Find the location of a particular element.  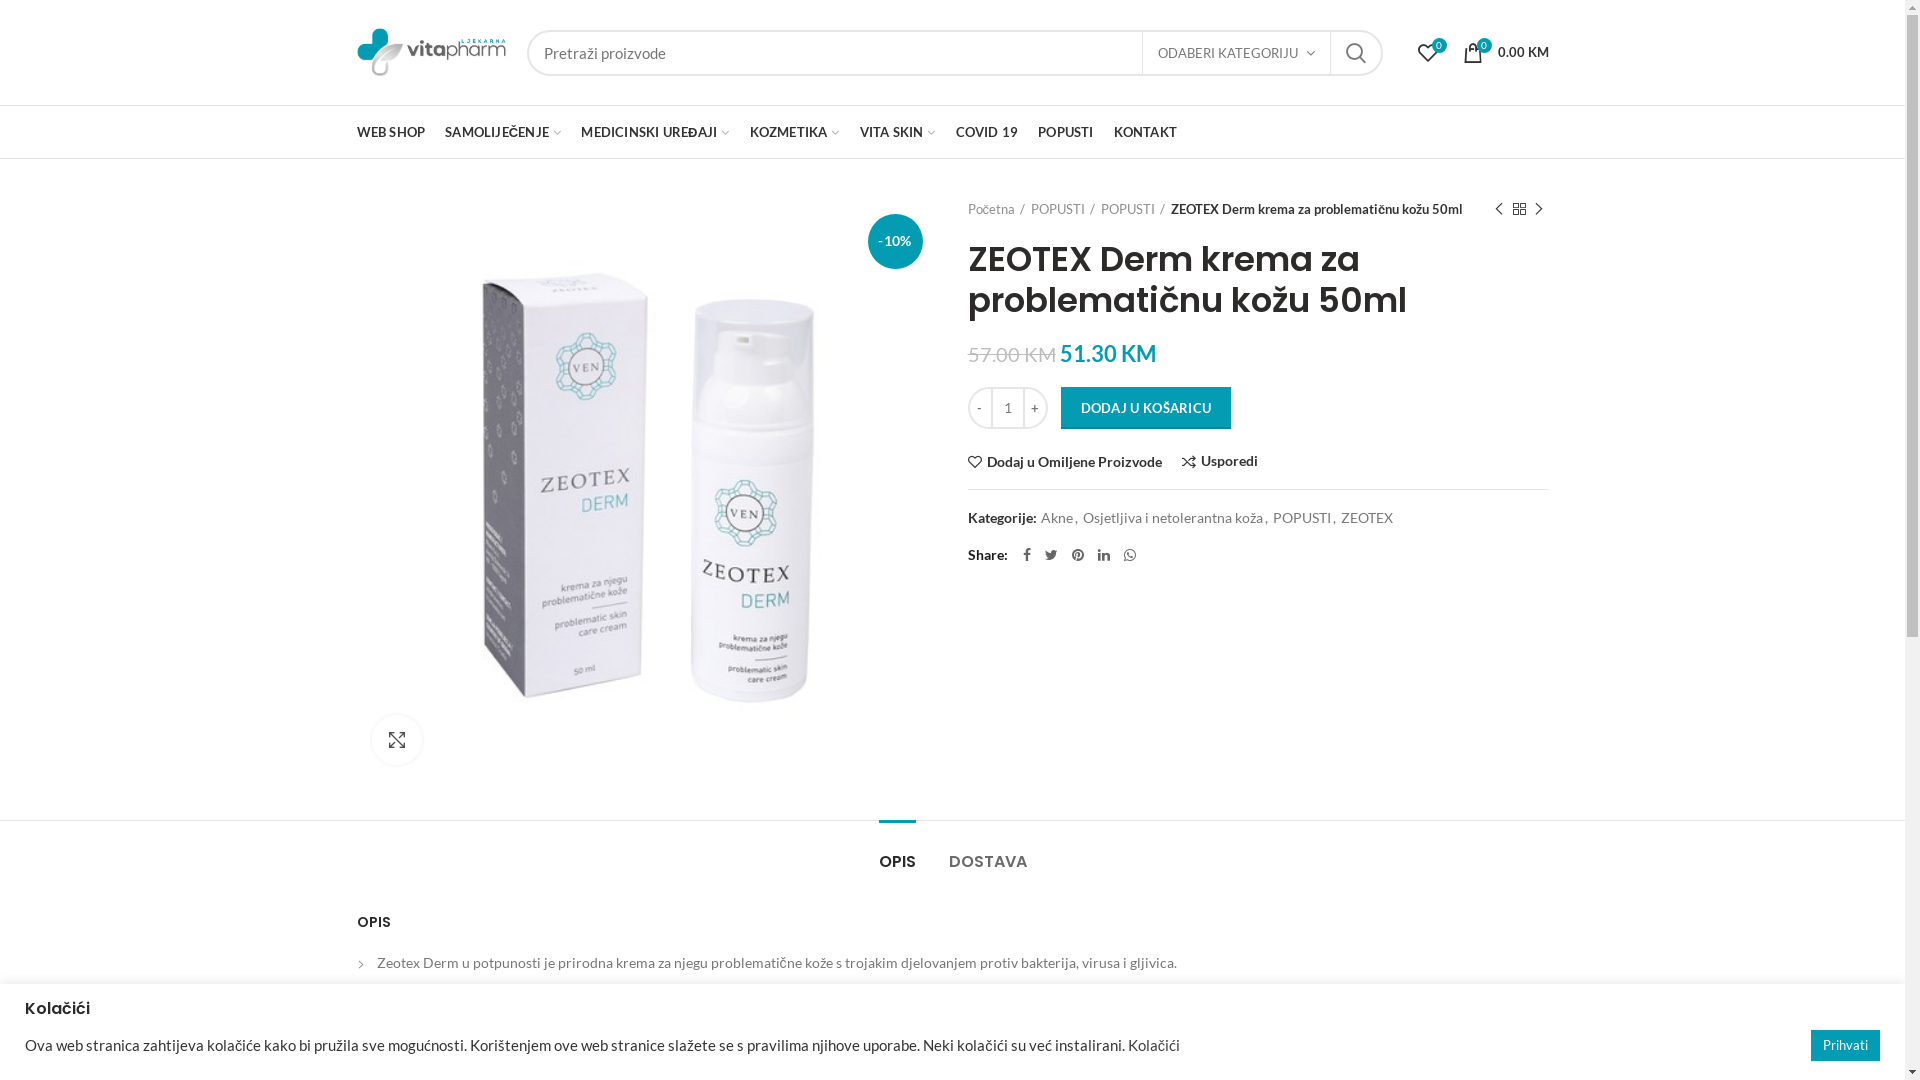

zeoteks-square-l_608bc46230d44 is located at coordinates (646, 488).